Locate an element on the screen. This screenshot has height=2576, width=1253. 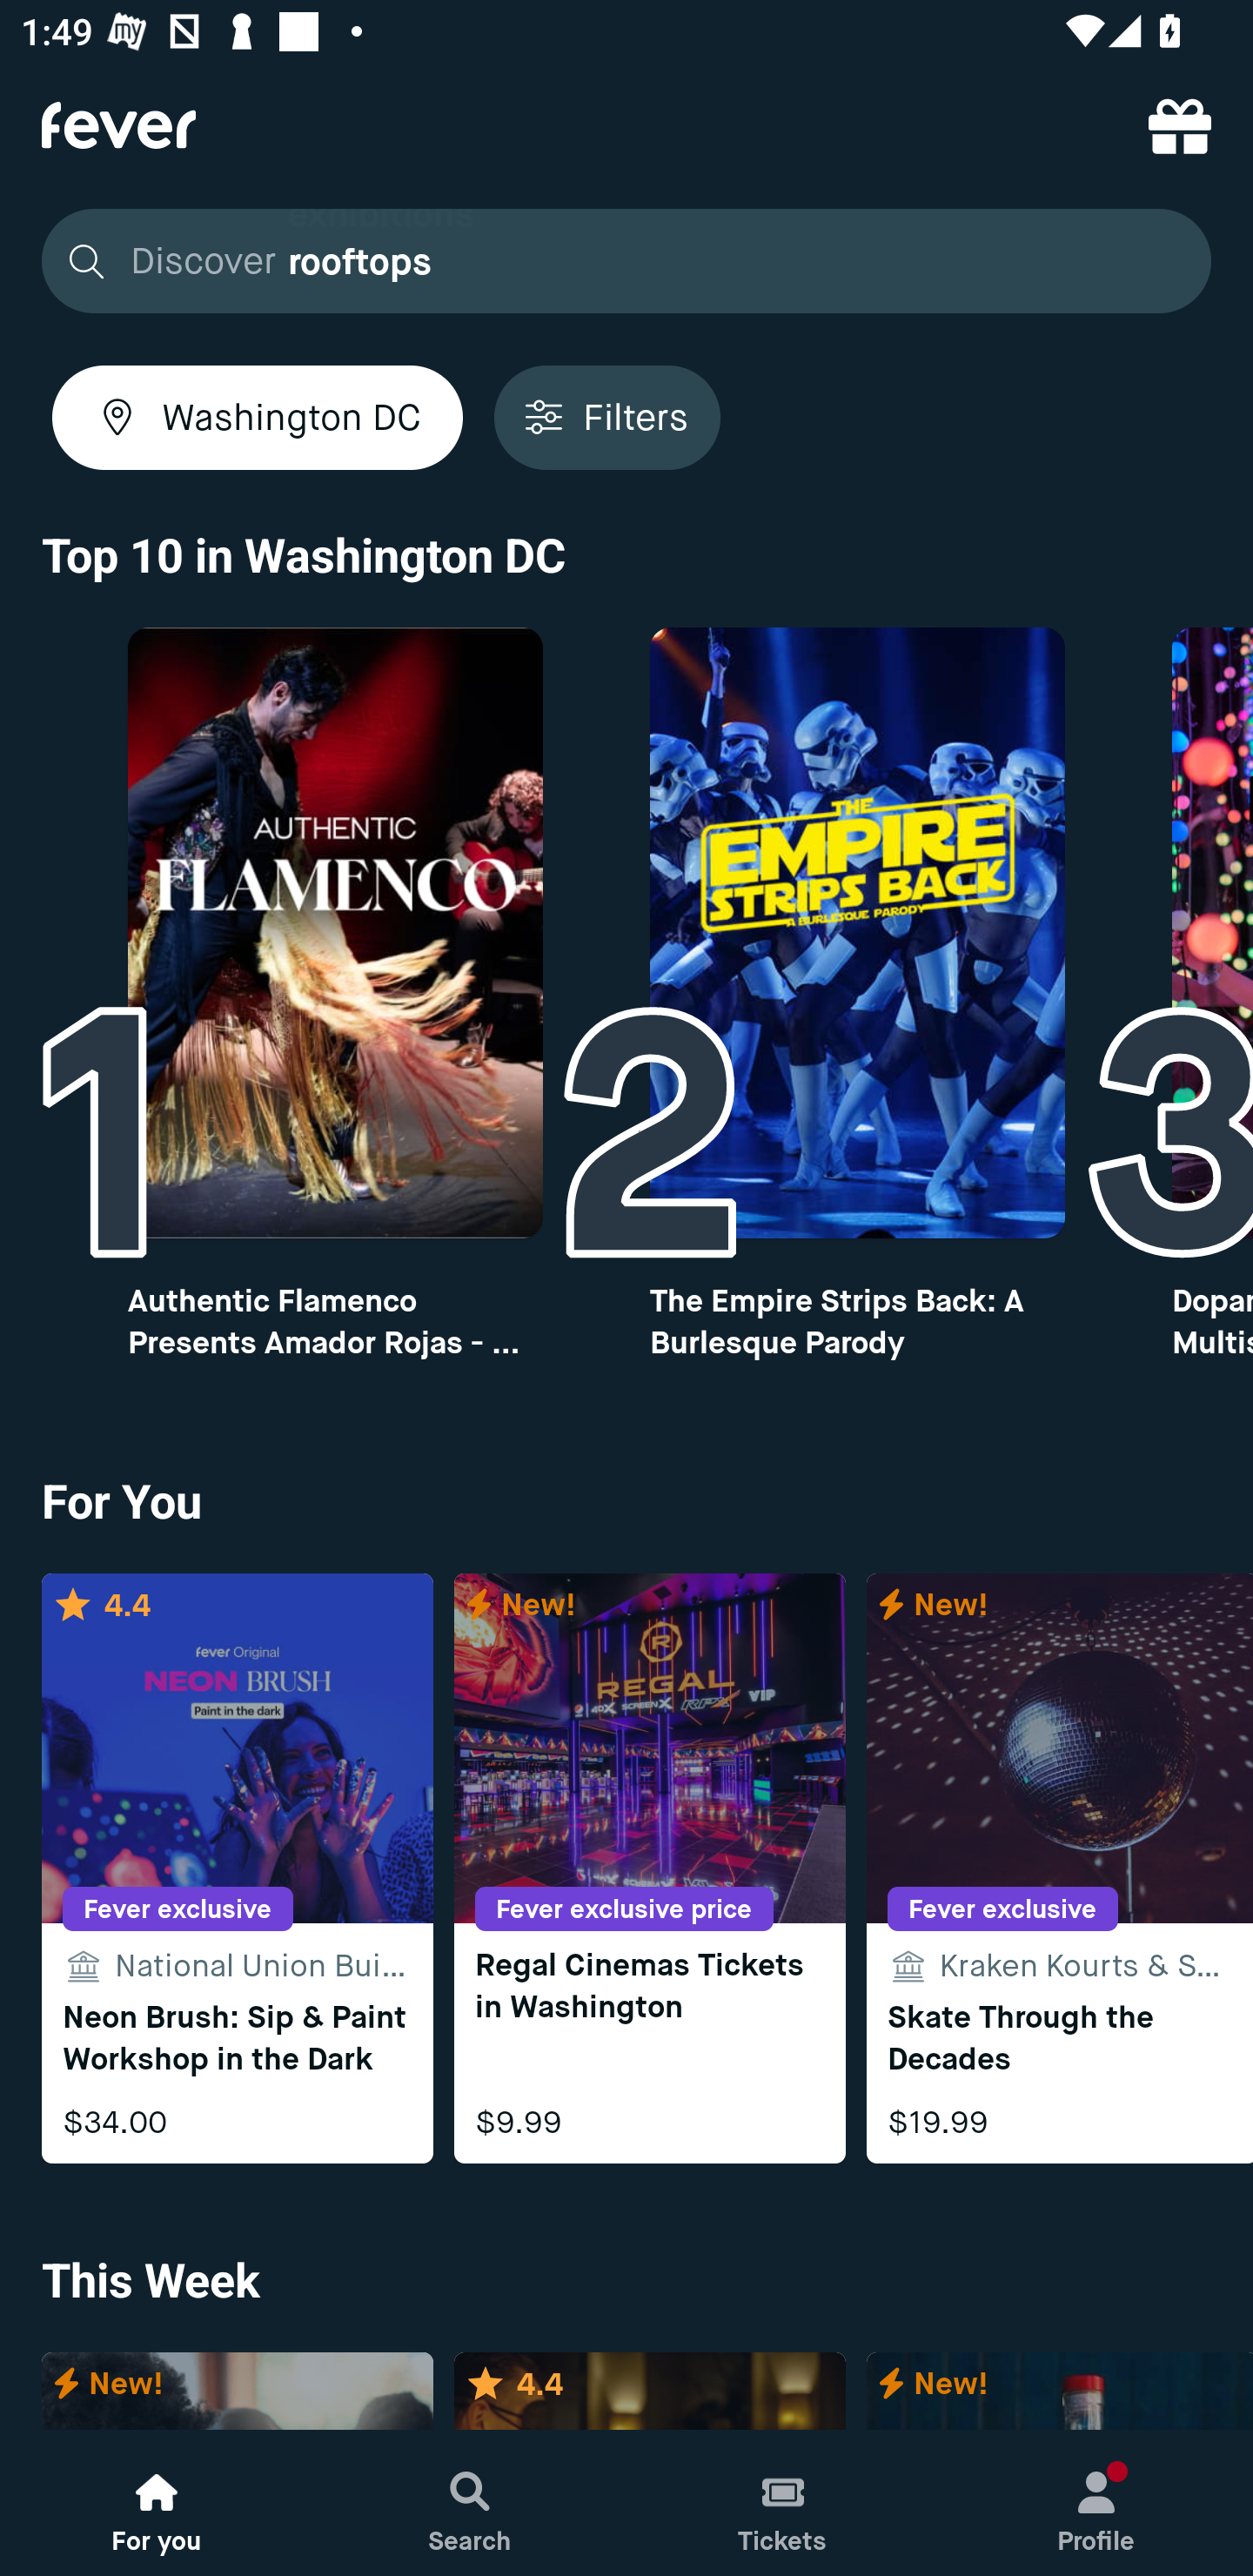
Discover exhibitions rooftops is located at coordinates (626, 261).